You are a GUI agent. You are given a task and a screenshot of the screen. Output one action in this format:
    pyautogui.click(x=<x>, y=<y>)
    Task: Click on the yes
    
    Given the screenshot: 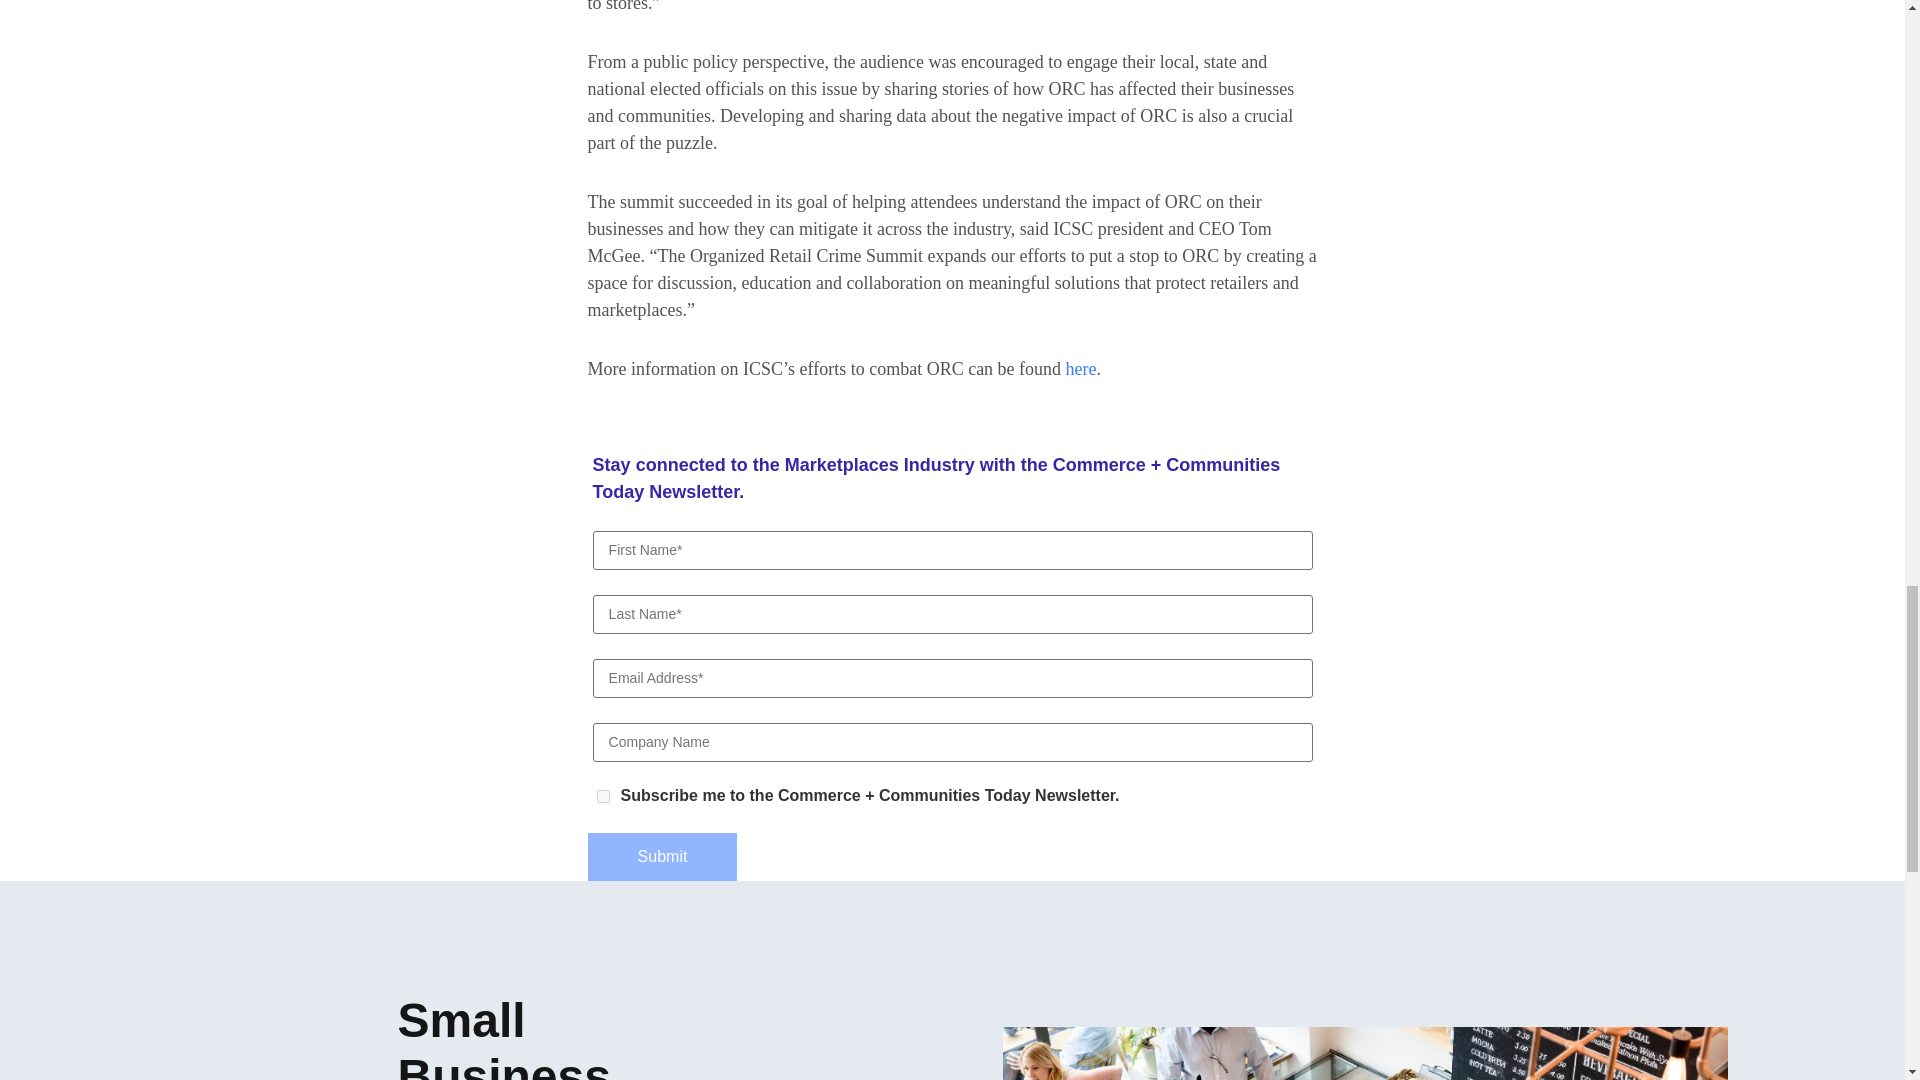 What is the action you would take?
    pyautogui.click(x=602, y=796)
    